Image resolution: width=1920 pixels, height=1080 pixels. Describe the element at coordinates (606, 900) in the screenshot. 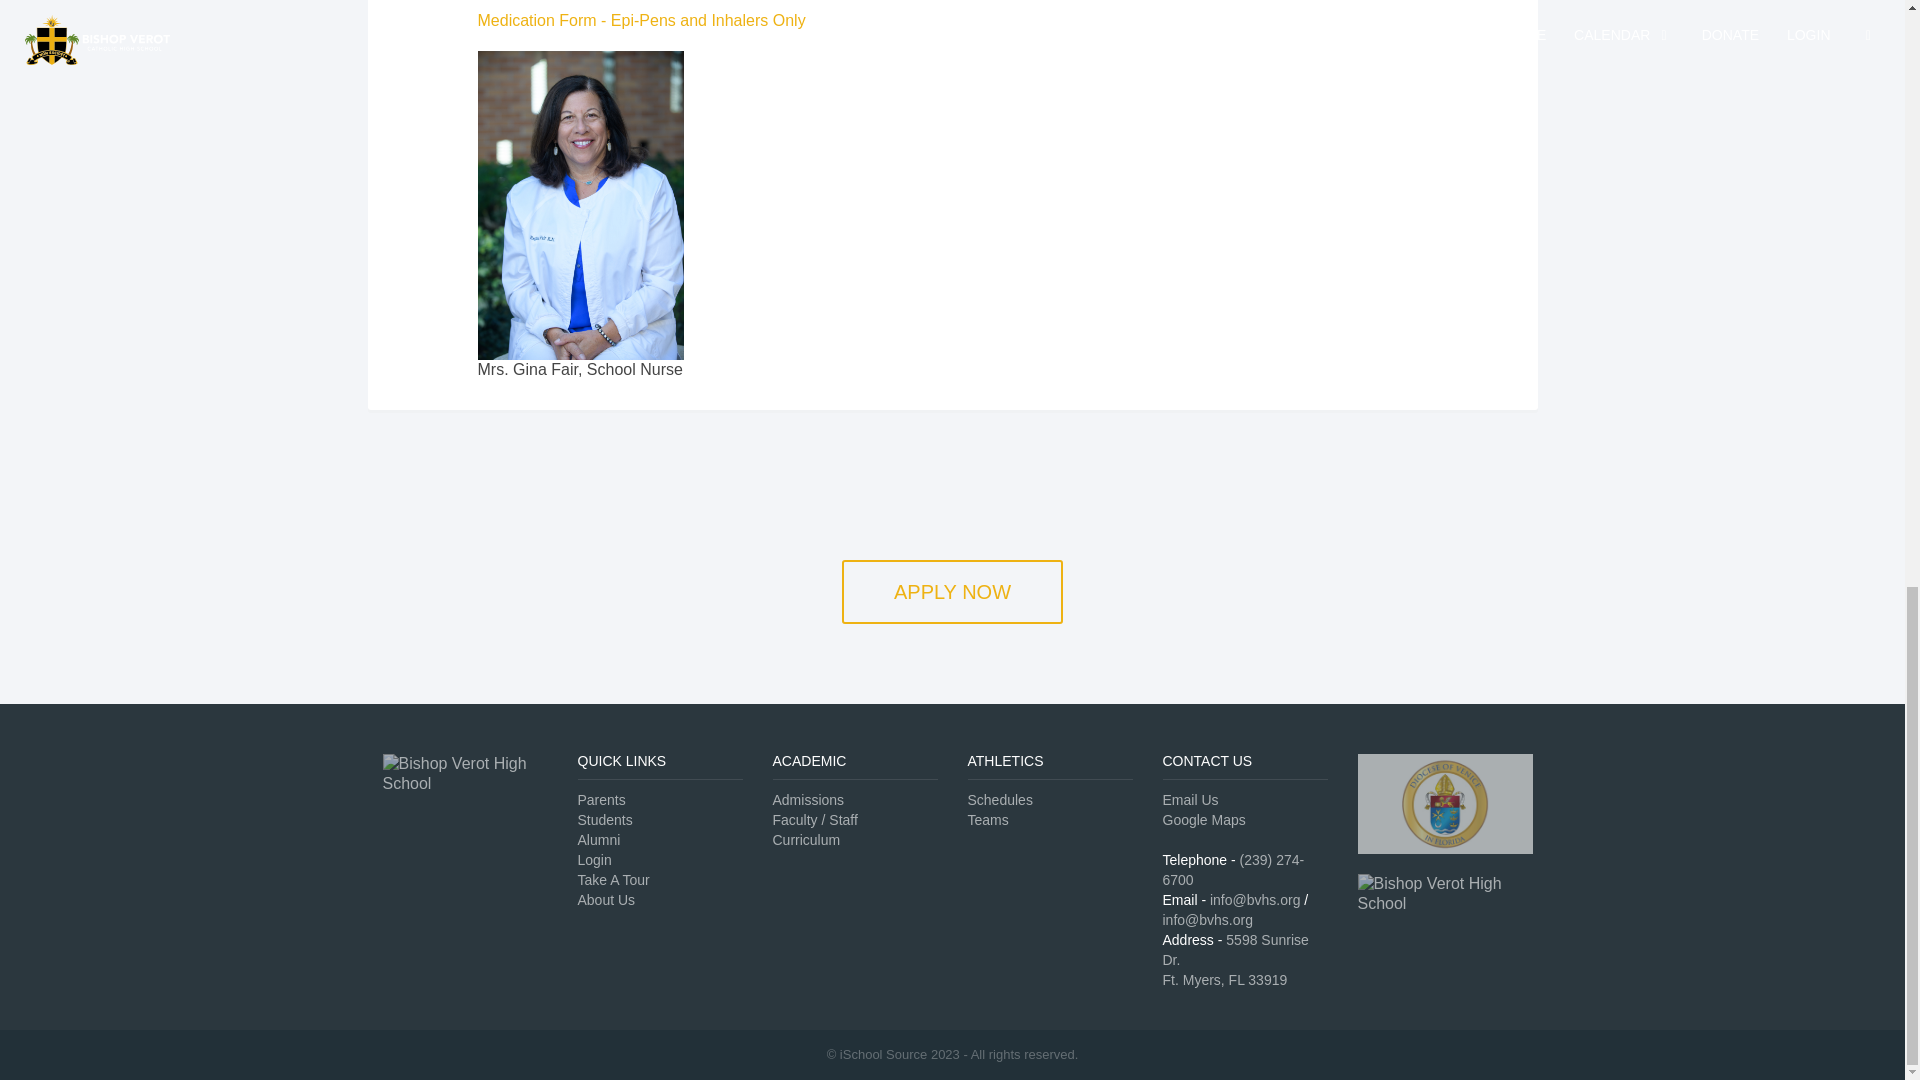

I see `About Us` at that location.